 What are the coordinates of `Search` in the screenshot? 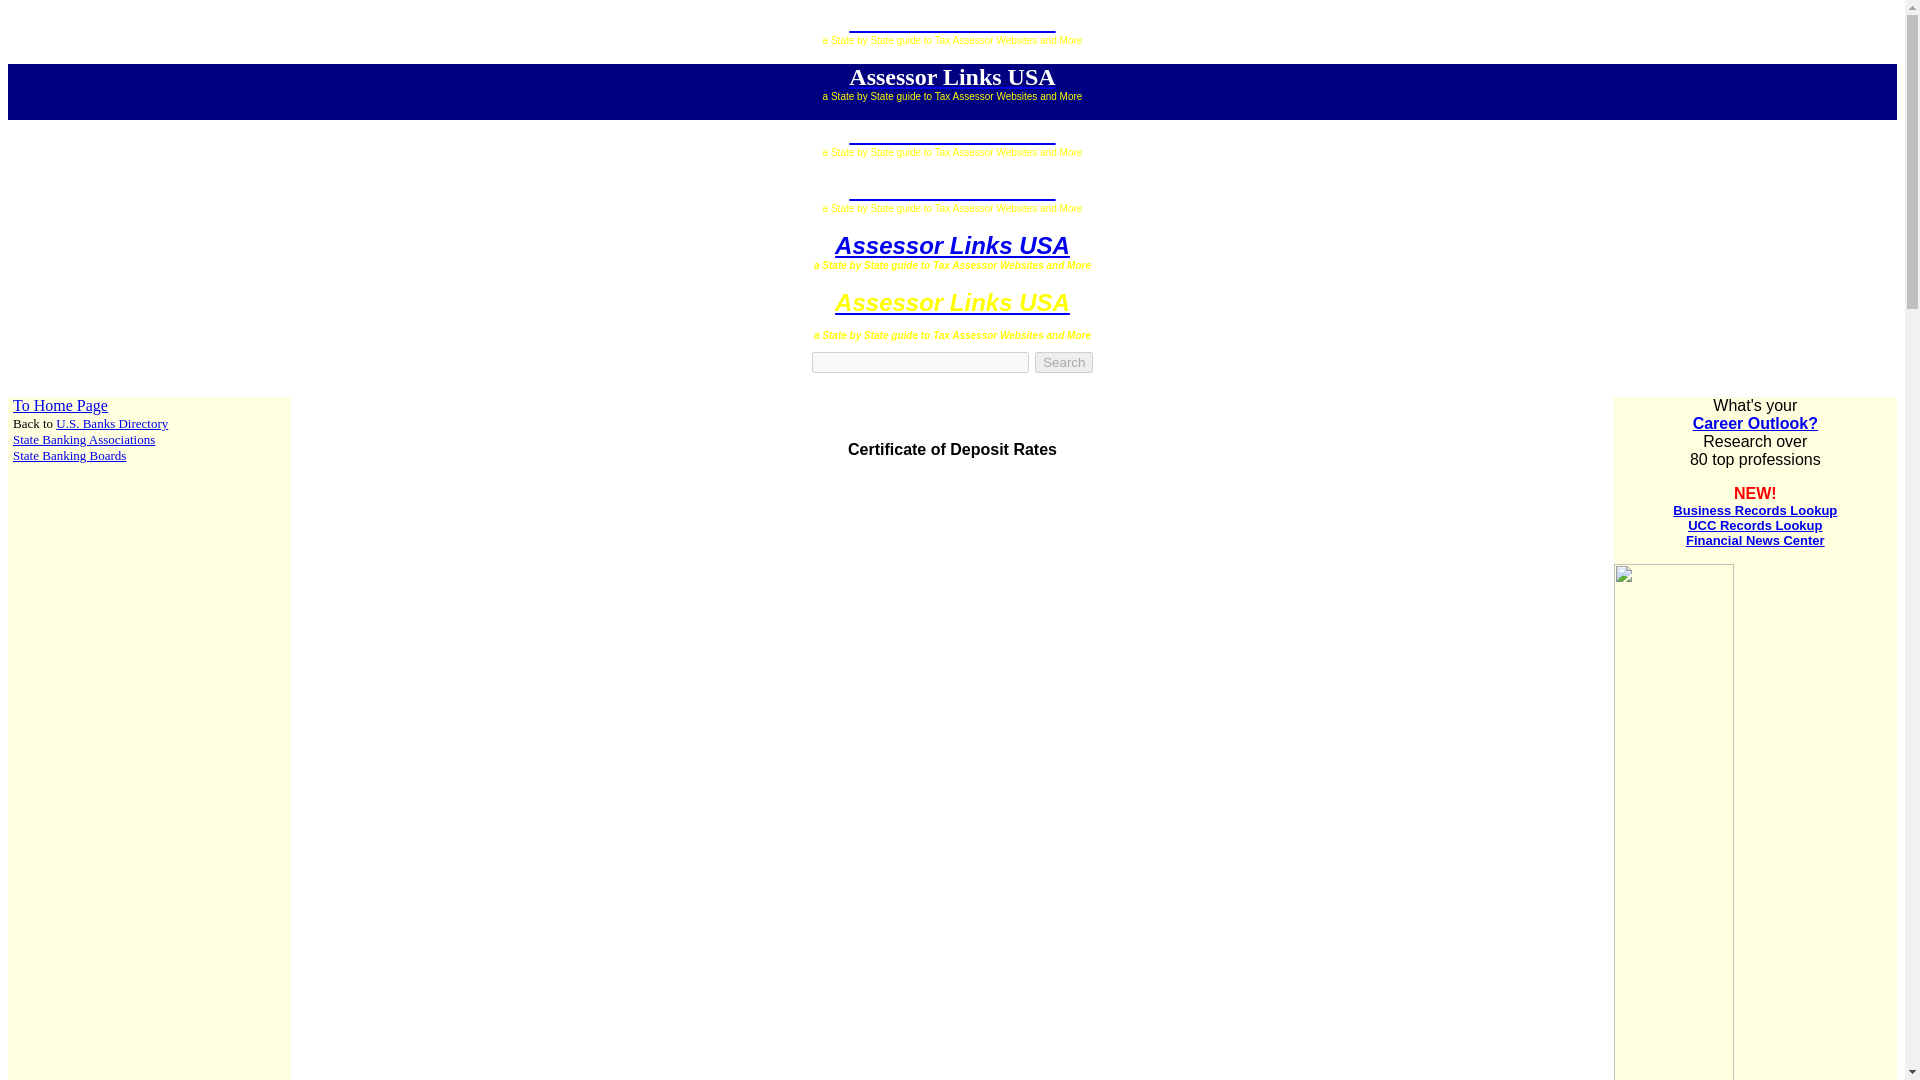 It's located at (1063, 362).